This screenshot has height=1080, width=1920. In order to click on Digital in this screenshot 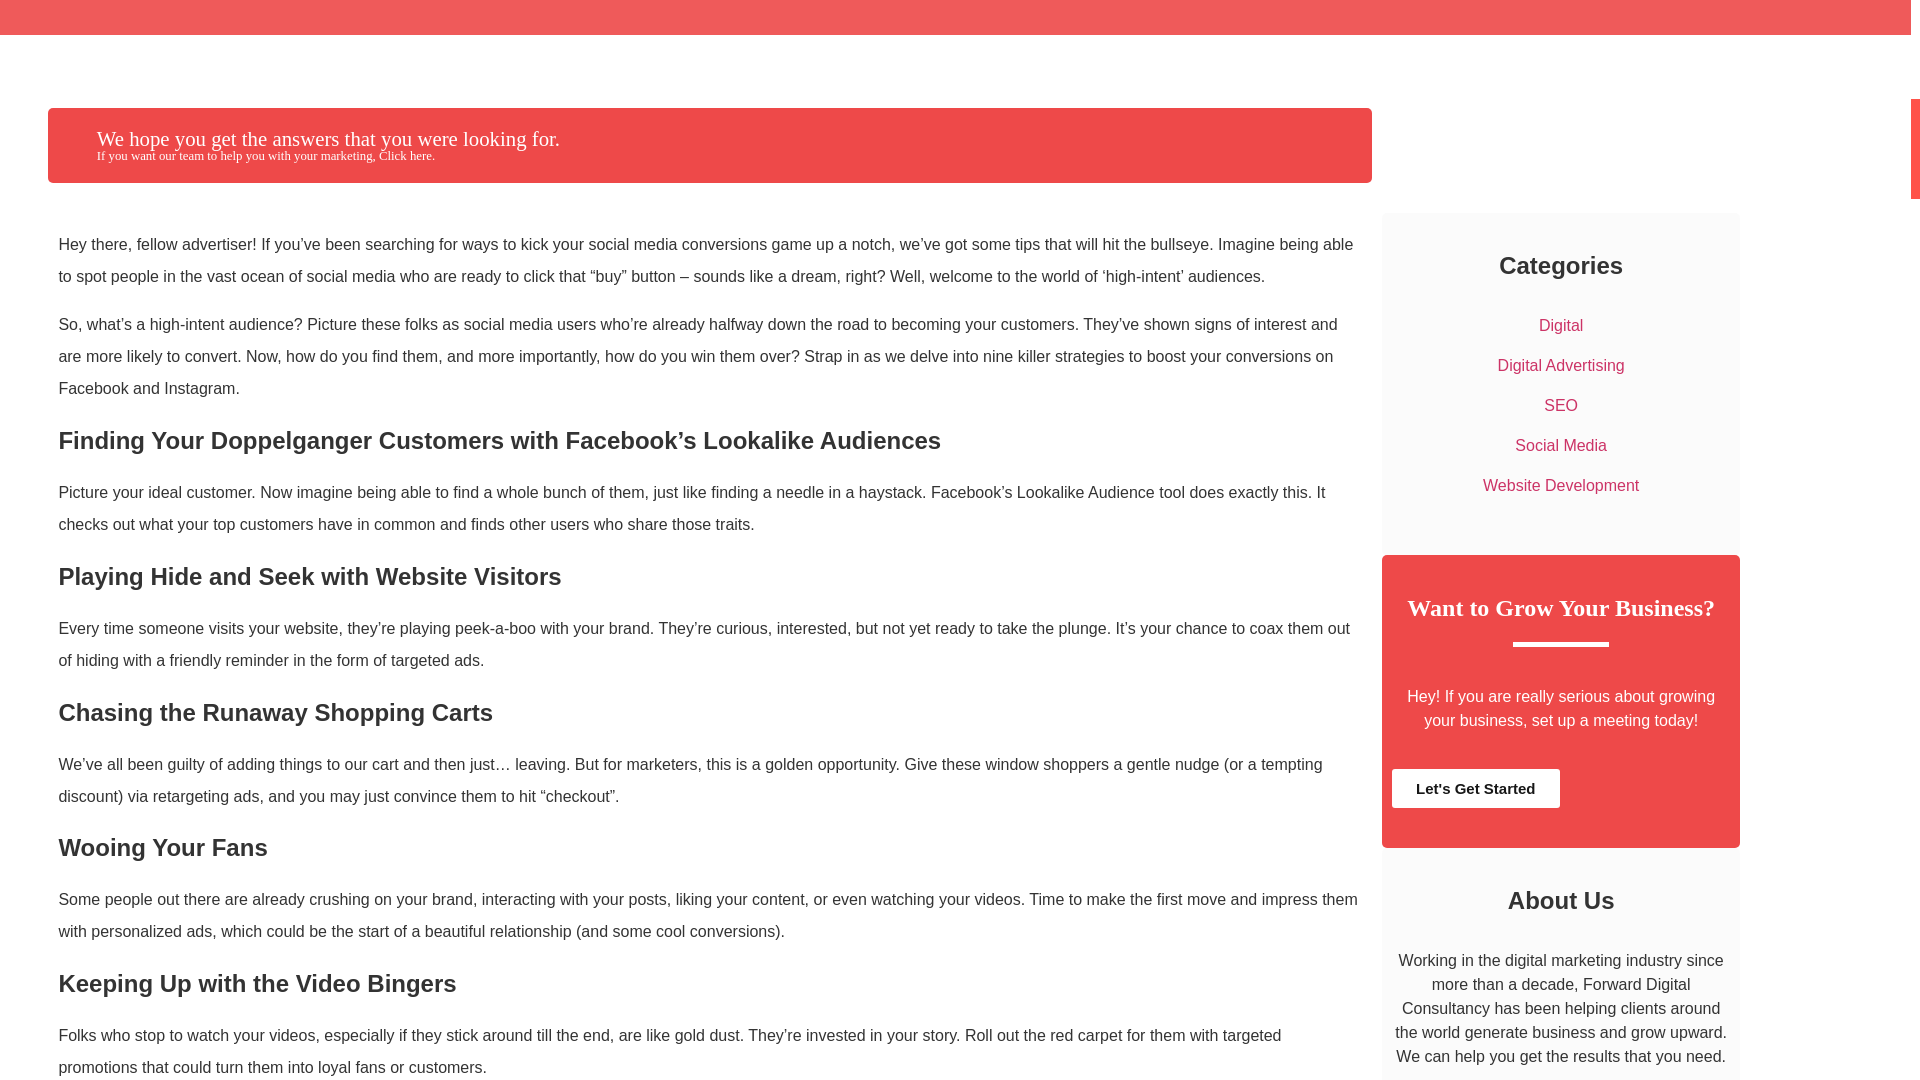, I will do `click(1560, 325)`.